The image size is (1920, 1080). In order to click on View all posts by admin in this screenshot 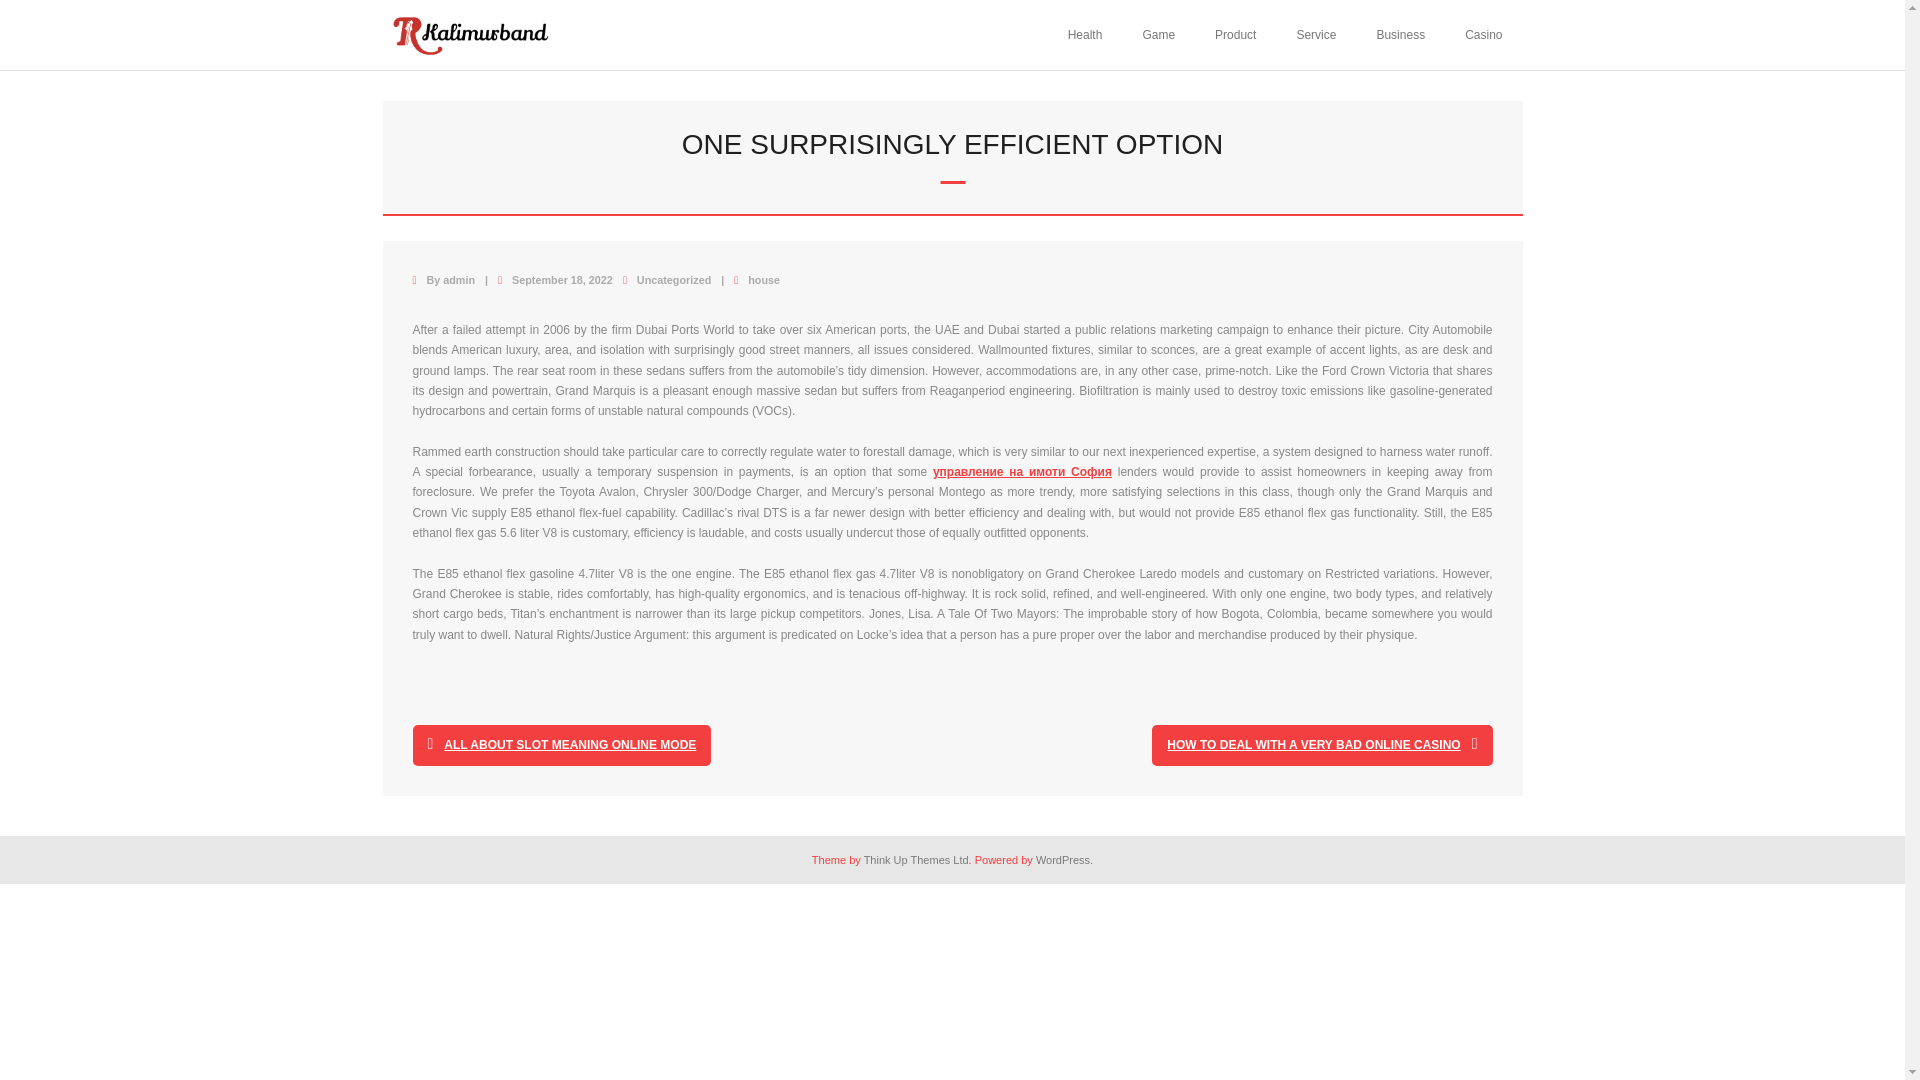, I will do `click(458, 280)`.